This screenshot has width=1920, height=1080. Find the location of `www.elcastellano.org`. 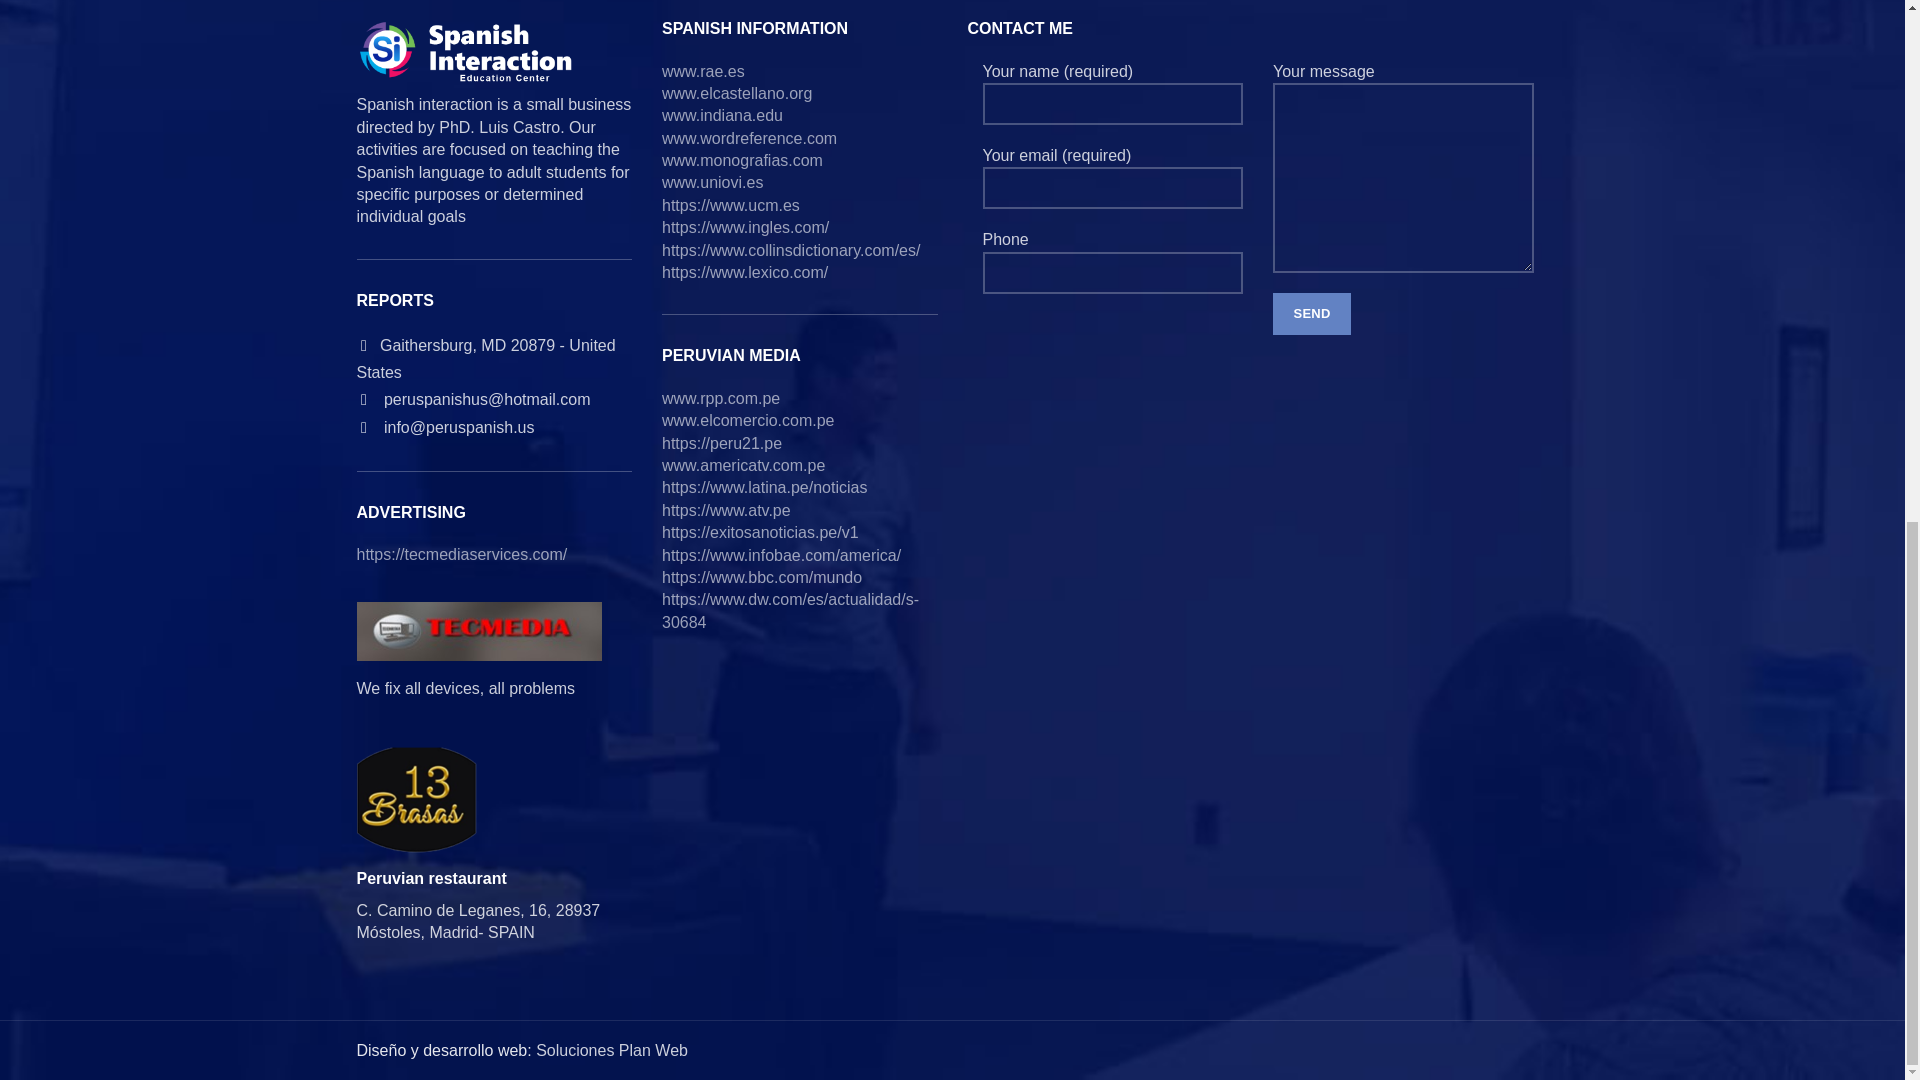

www.elcastellano.org is located at coordinates (737, 93).